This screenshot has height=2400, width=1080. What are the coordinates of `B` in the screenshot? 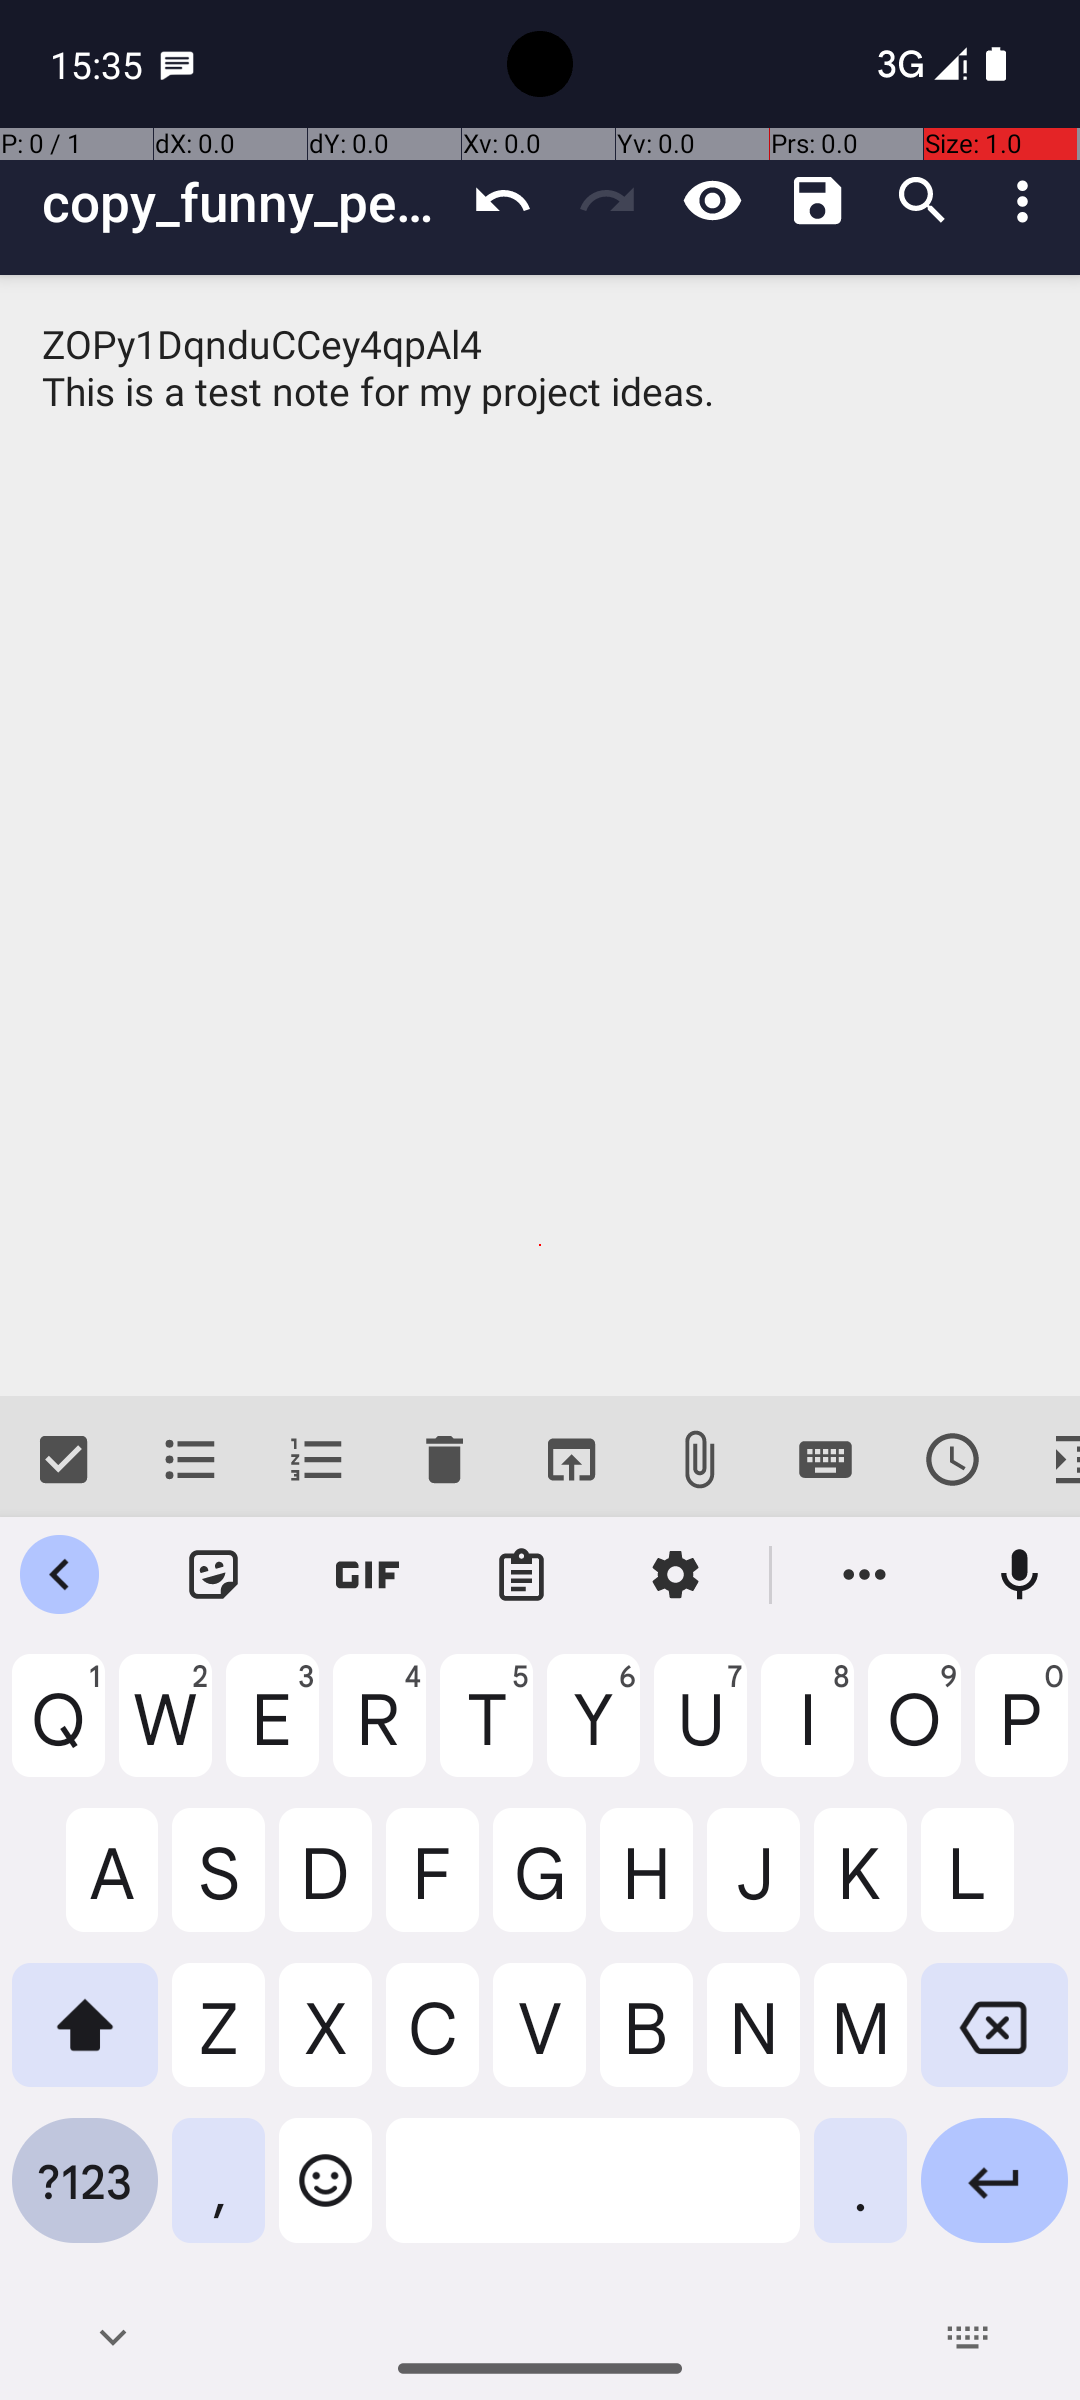 It's located at (646, 2040).